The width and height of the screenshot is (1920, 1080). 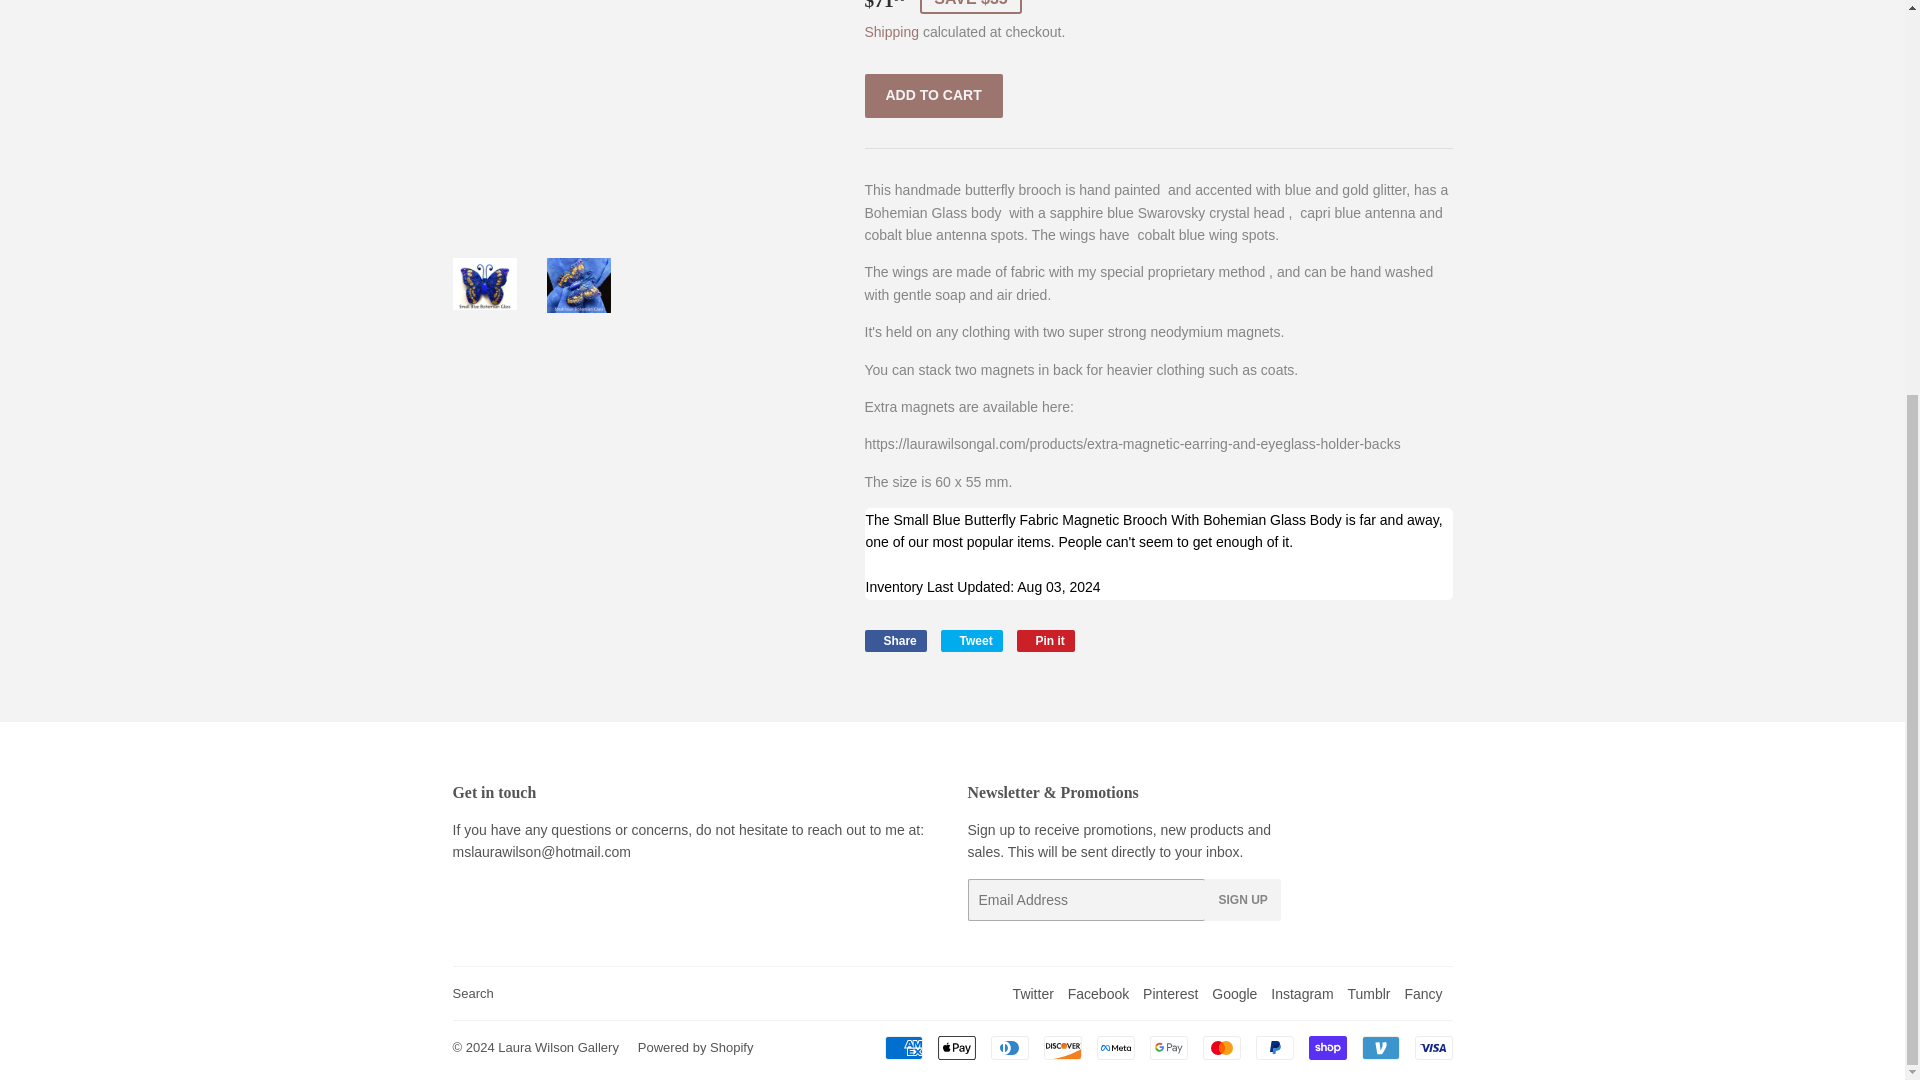 What do you see at coordinates (956, 1047) in the screenshot?
I see `Apple Pay` at bounding box center [956, 1047].